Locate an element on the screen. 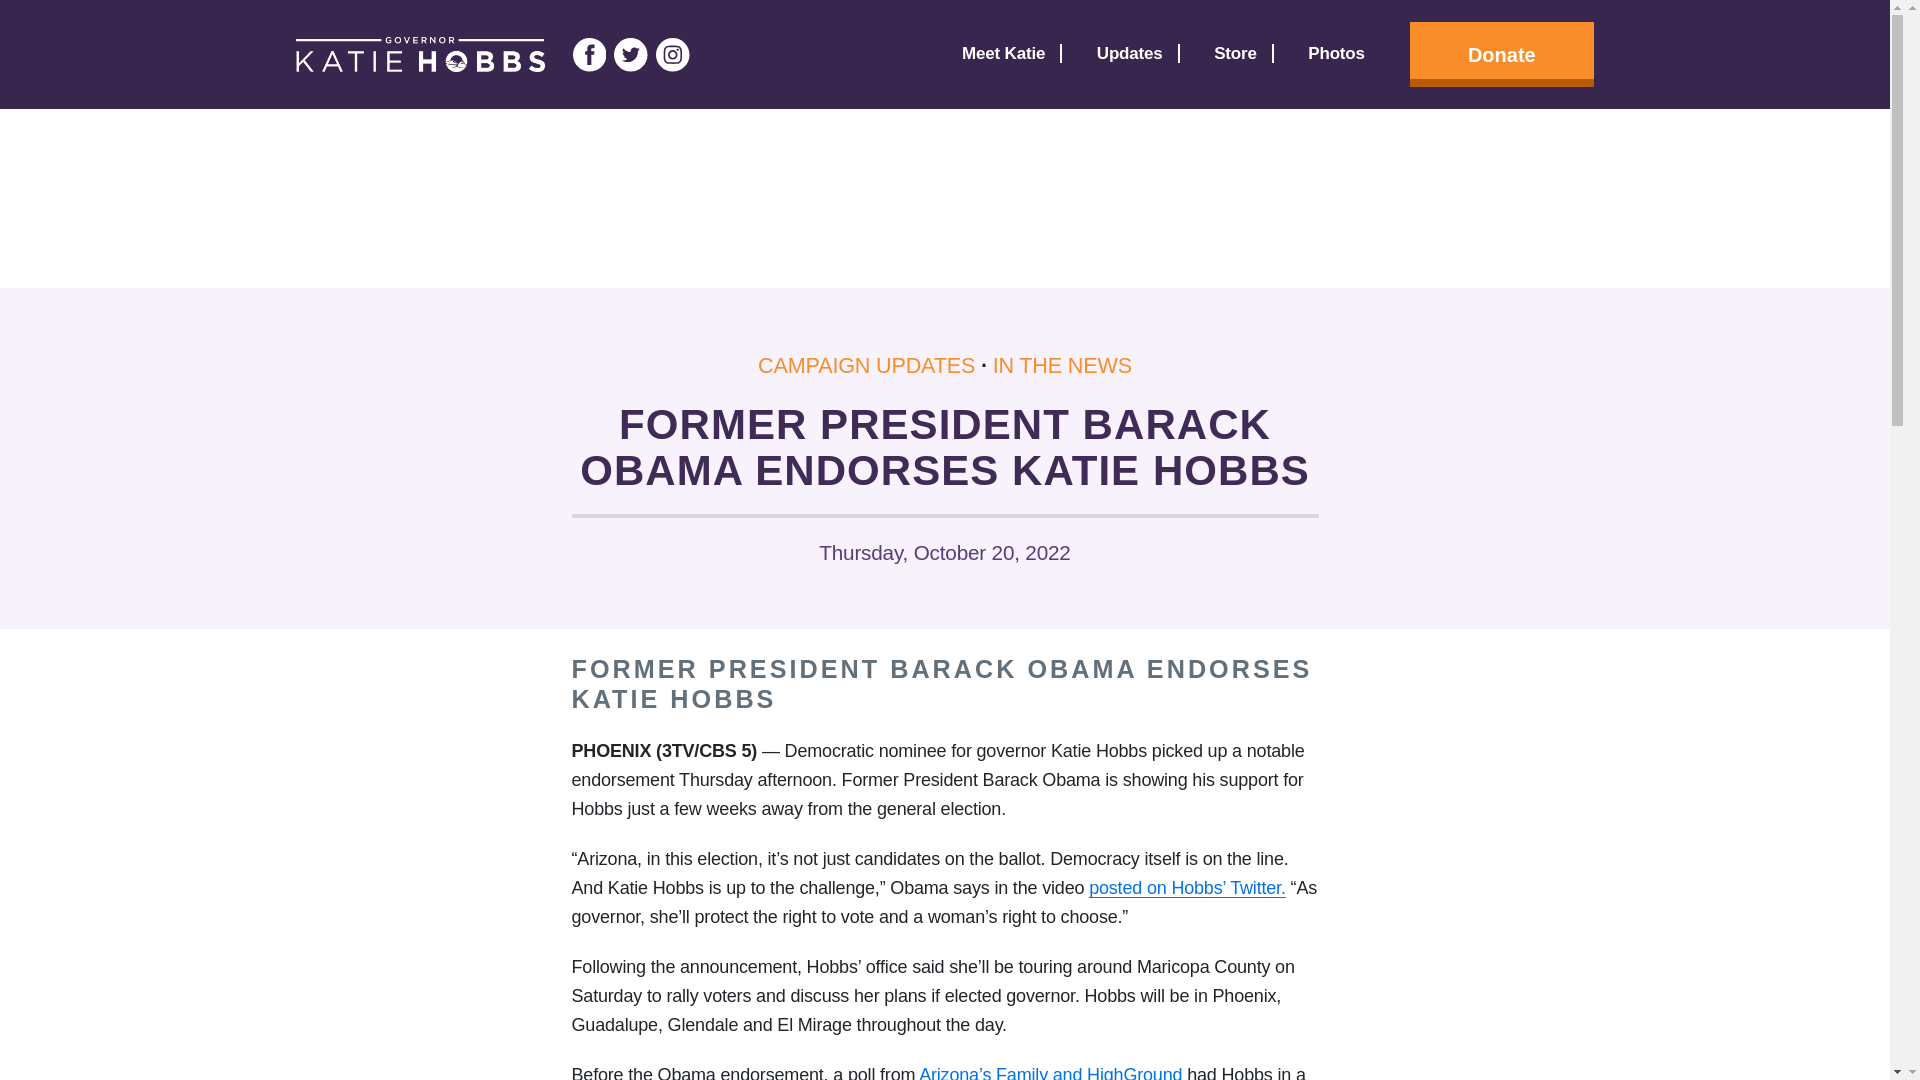 This screenshot has width=1920, height=1080. IN THE NEWS is located at coordinates (1062, 366).